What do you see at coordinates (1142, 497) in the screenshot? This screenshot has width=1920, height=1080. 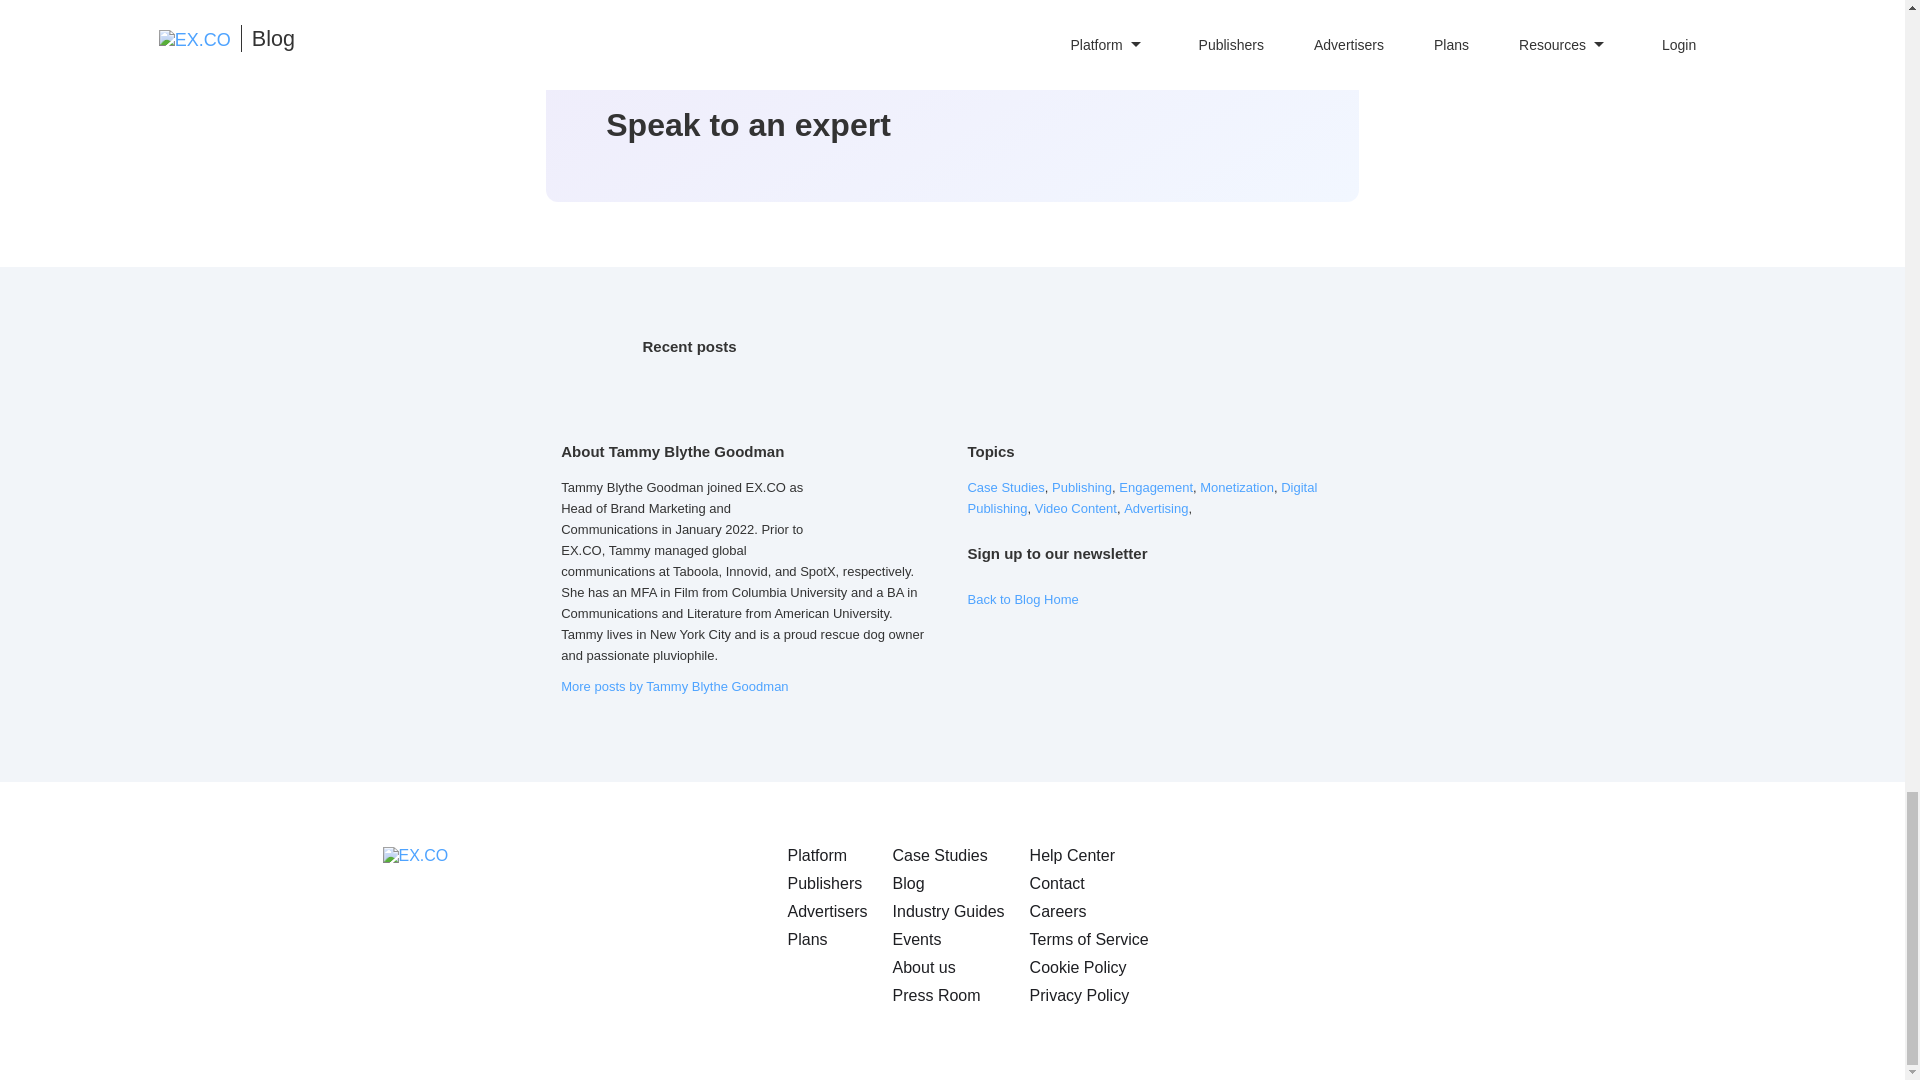 I see `Digital Publishing` at bounding box center [1142, 497].